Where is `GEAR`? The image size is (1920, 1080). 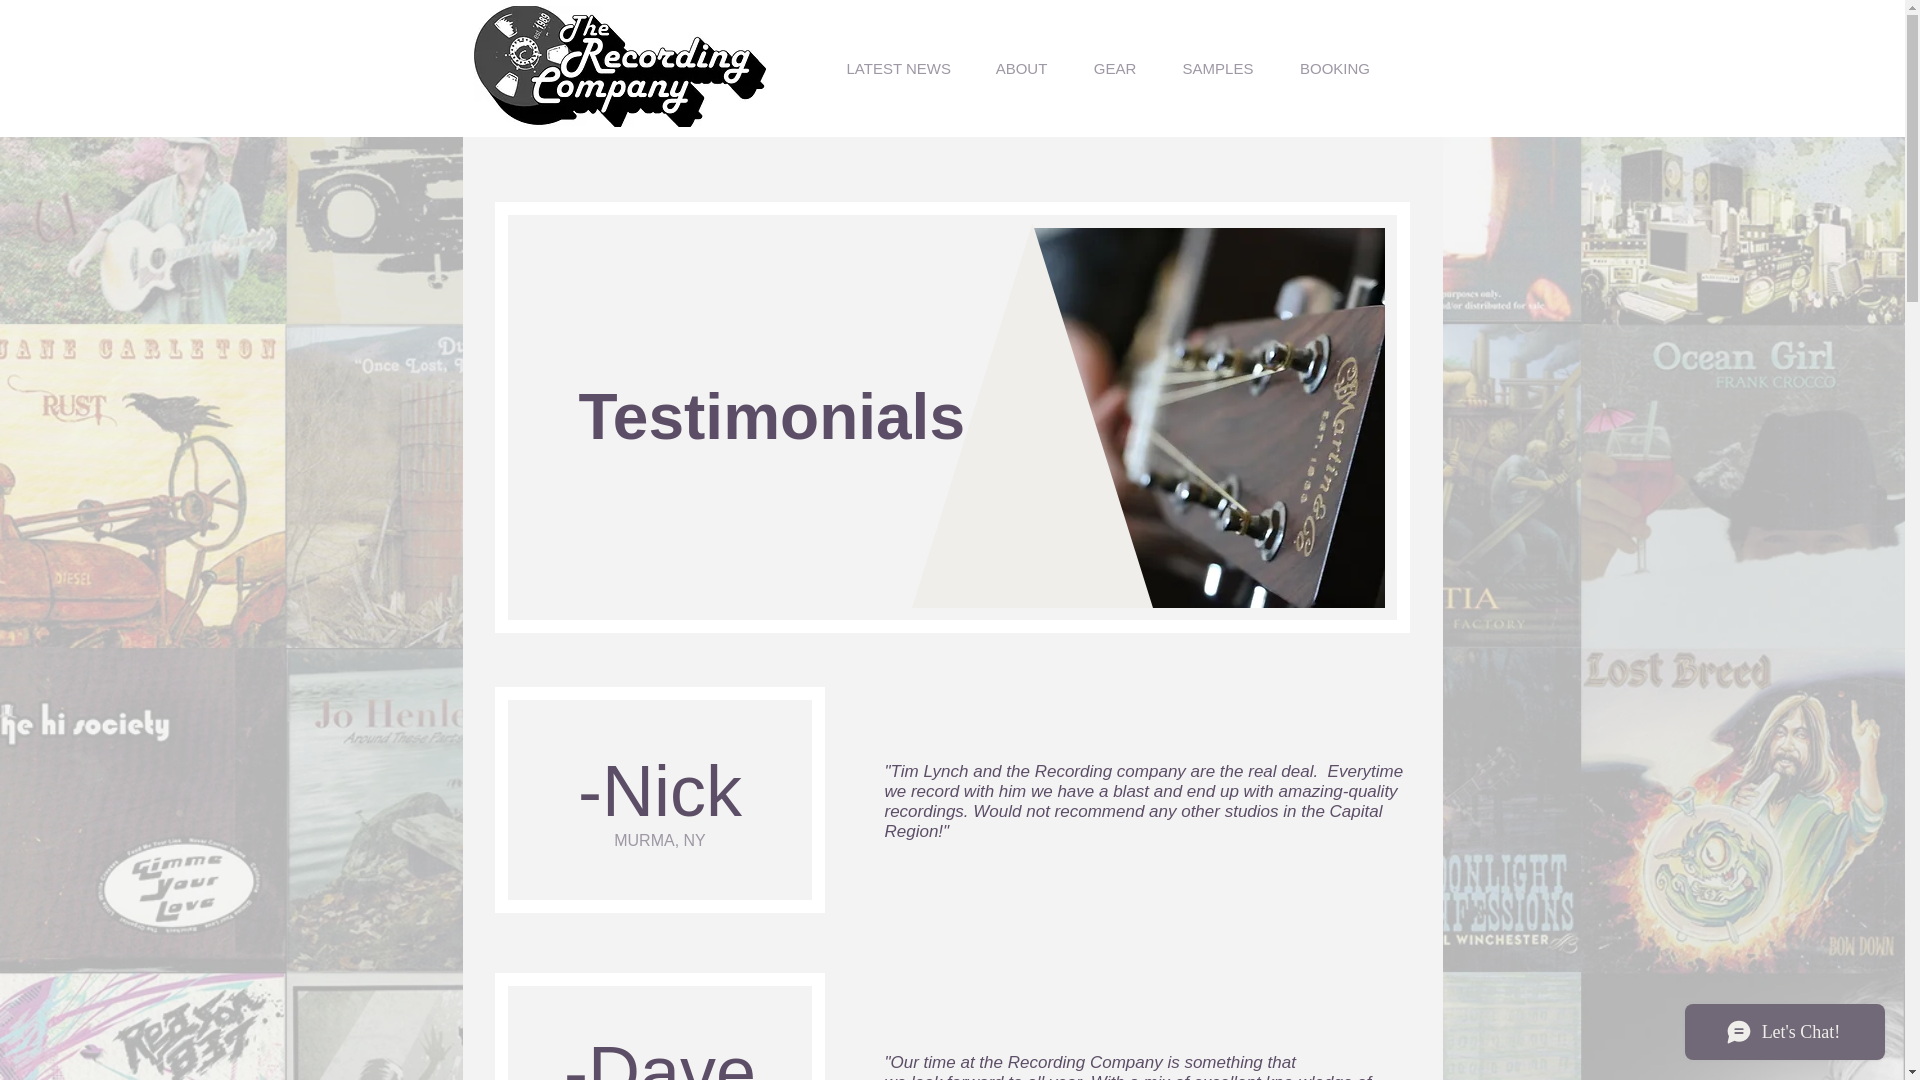 GEAR is located at coordinates (1114, 68).